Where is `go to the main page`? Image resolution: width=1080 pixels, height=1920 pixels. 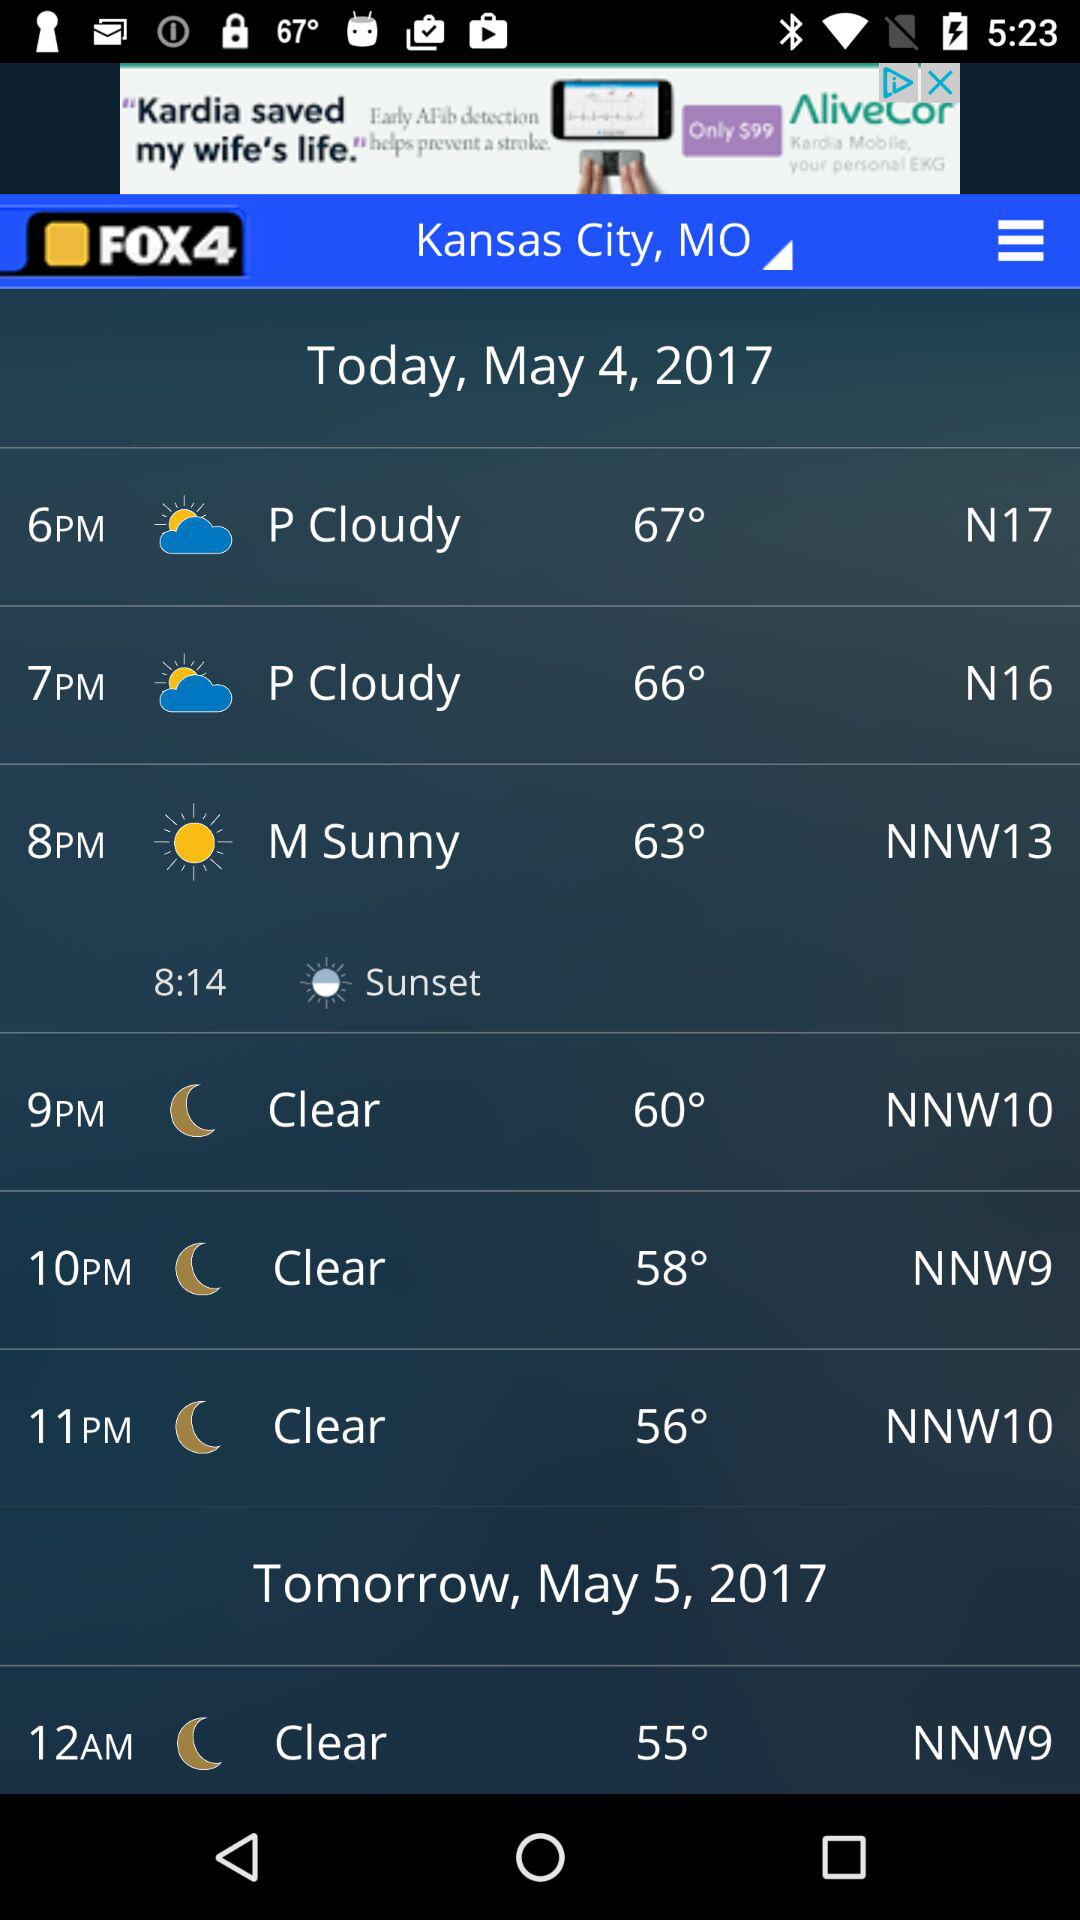 go to the main page is located at coordinates (131, 240).